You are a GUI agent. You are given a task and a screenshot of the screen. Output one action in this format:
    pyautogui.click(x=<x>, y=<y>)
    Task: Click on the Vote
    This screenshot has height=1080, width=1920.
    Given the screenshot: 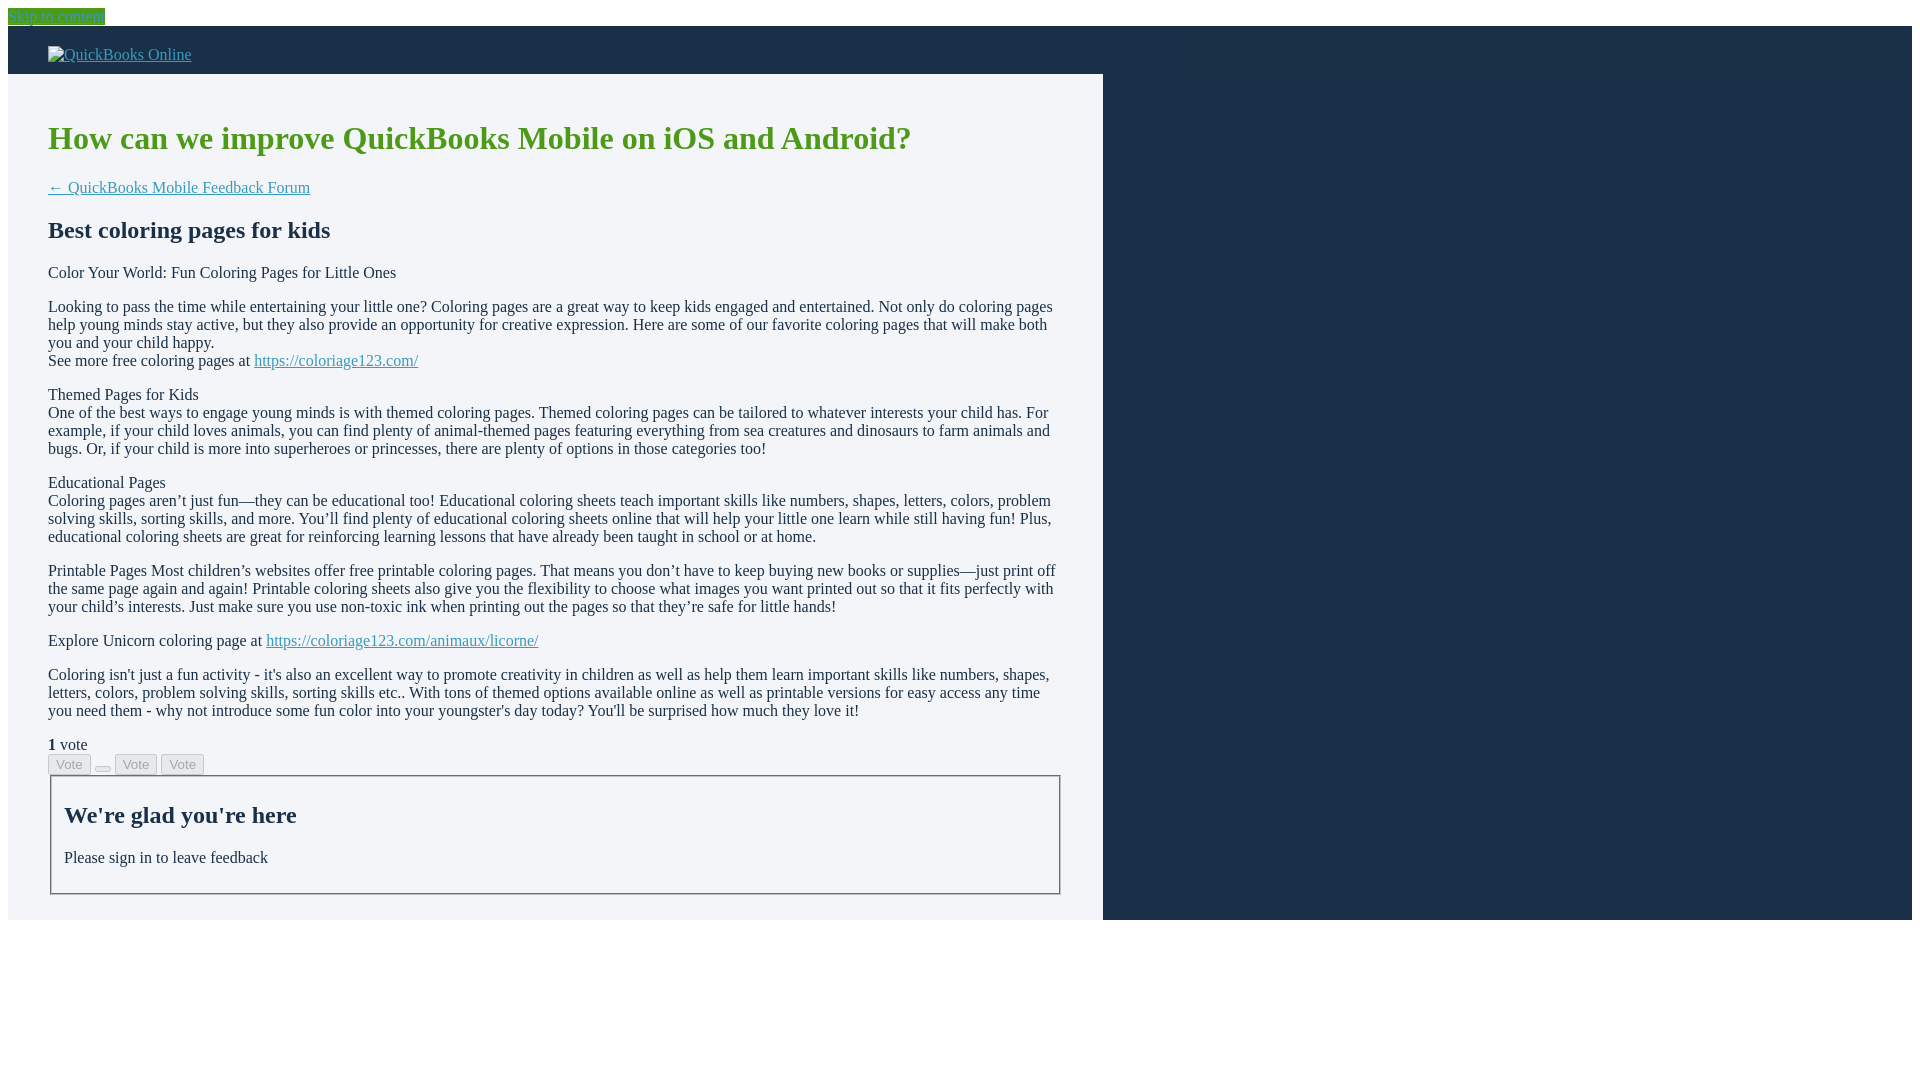 What is the action you would take?
    pyautogui.click(x=136, y=764)
    